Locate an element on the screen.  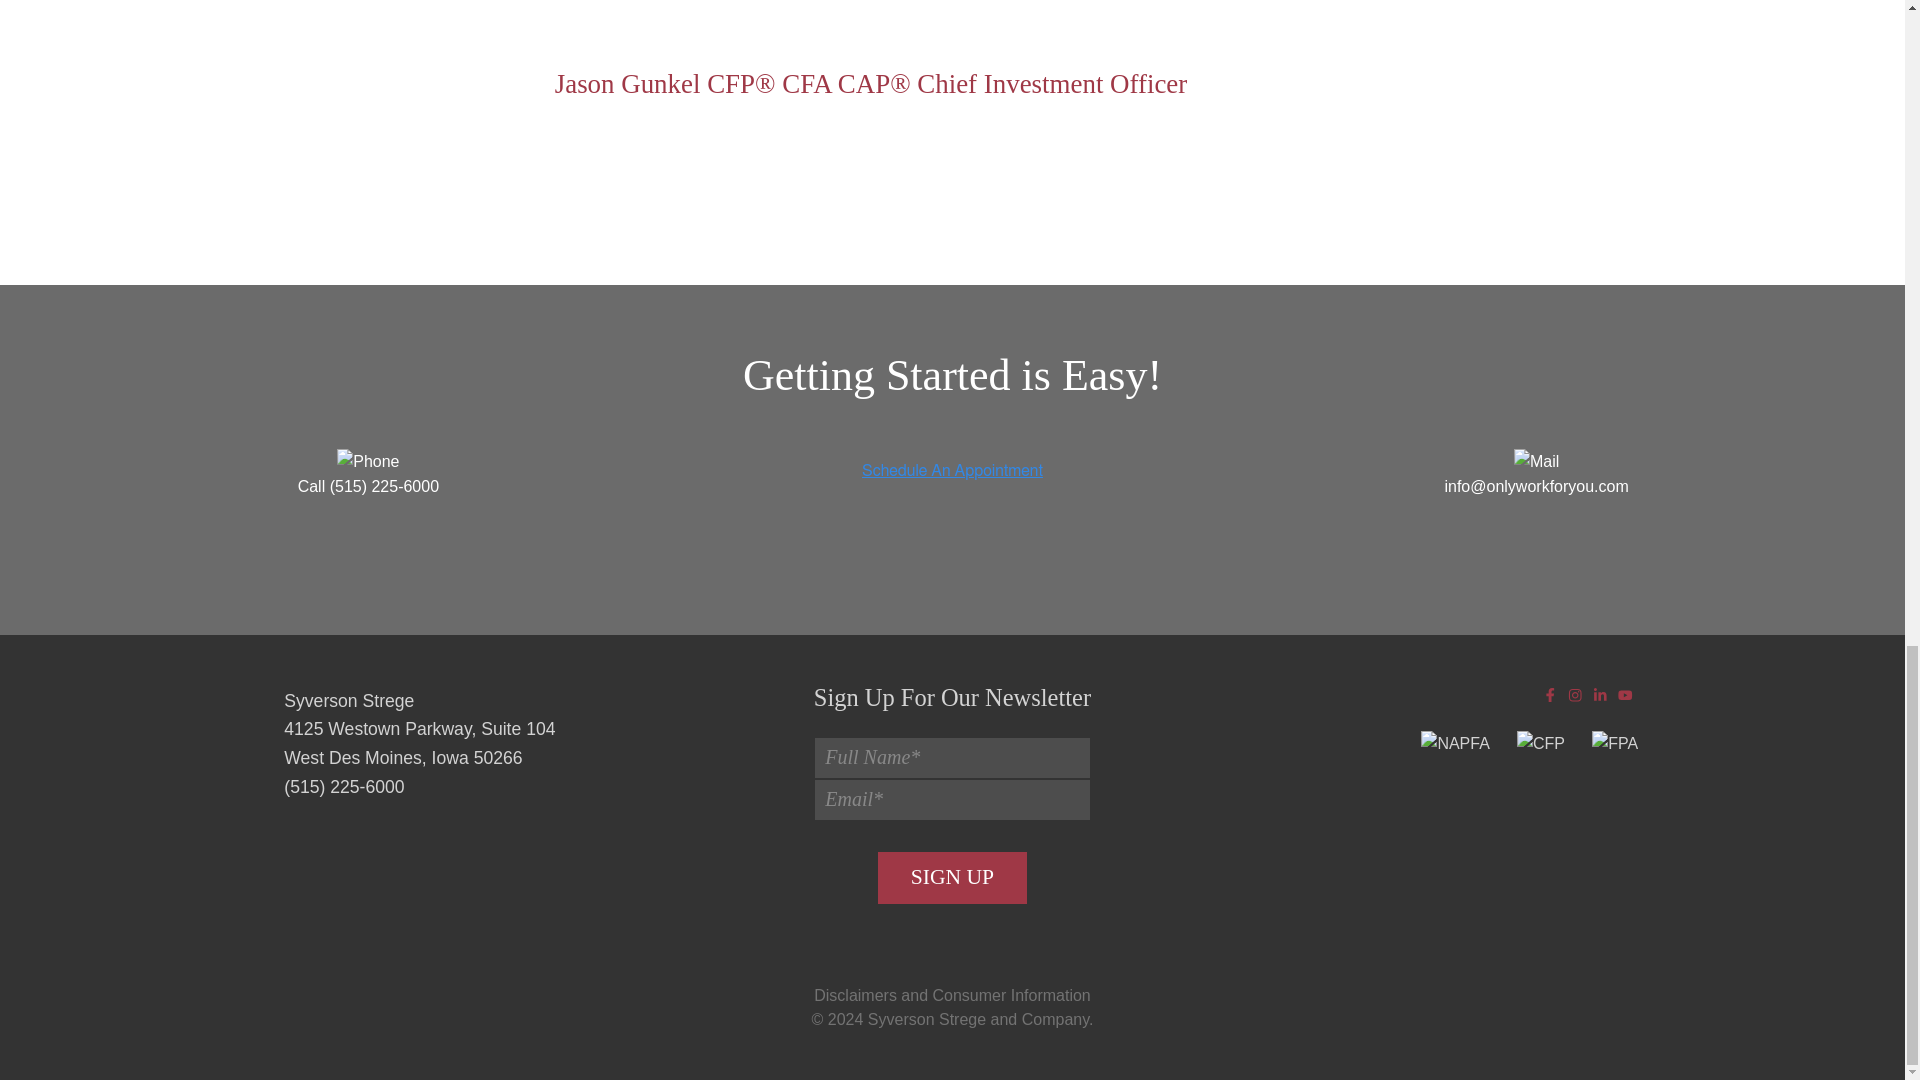
CFP is located at coordinates (1540, 744).